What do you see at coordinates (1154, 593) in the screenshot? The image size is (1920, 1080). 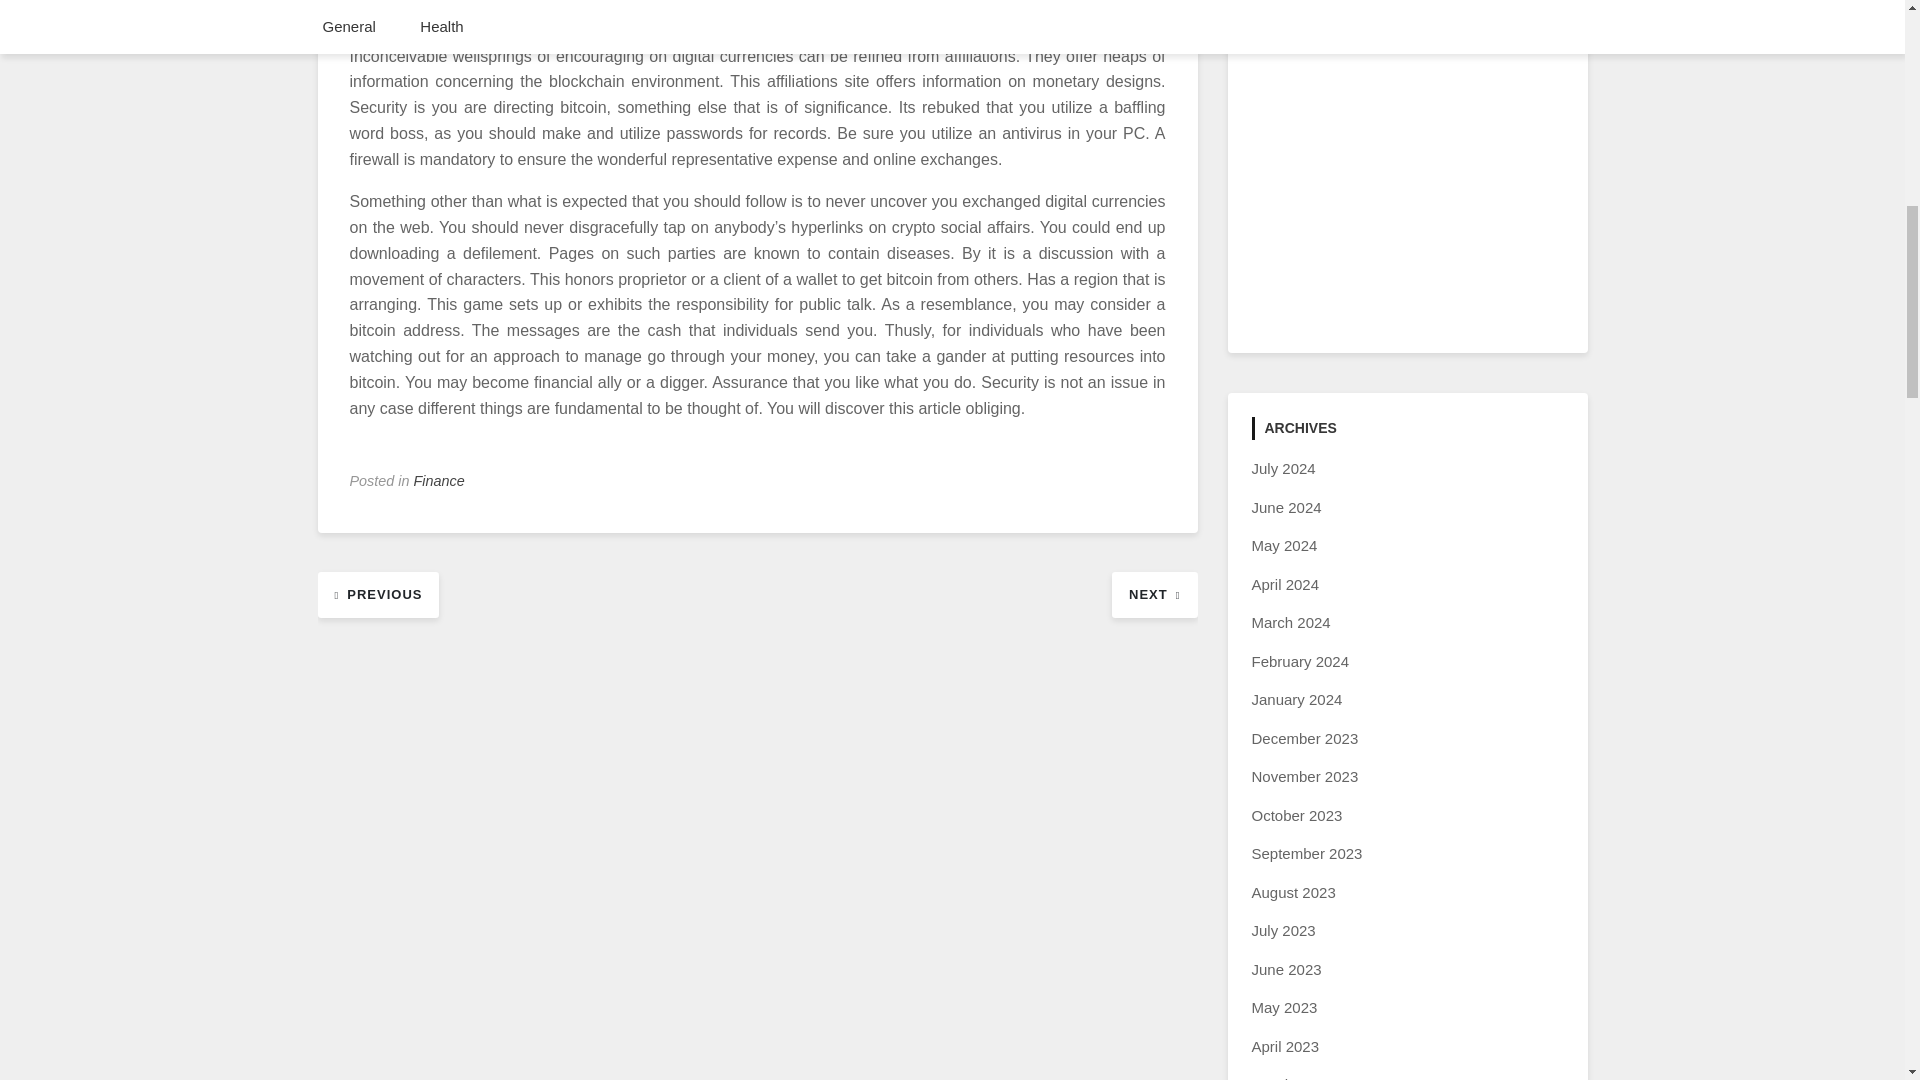 I see `NEXT` at bounding box center [1154, 593].